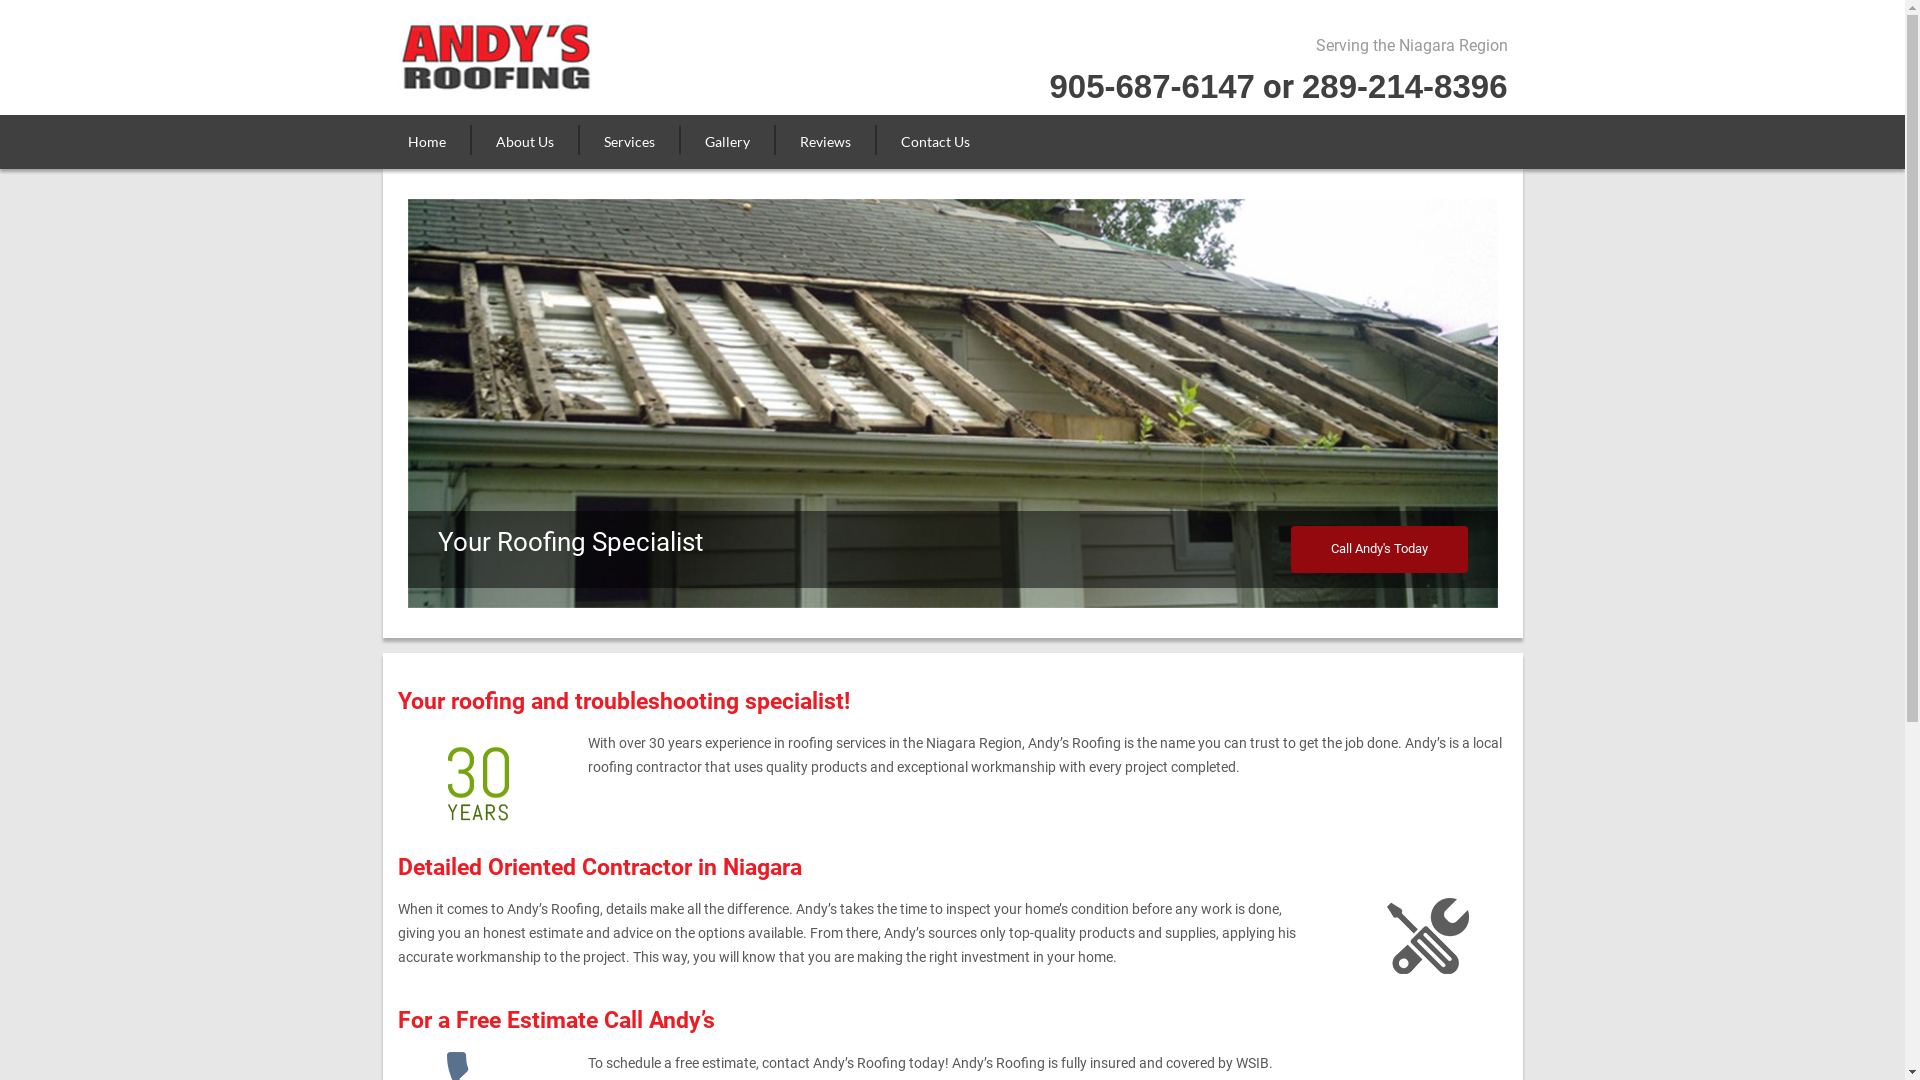  What do you see at coordinates (1152, 86) in the screenshot?
I see `905-687-6147` at bounding box center [1152, 86].